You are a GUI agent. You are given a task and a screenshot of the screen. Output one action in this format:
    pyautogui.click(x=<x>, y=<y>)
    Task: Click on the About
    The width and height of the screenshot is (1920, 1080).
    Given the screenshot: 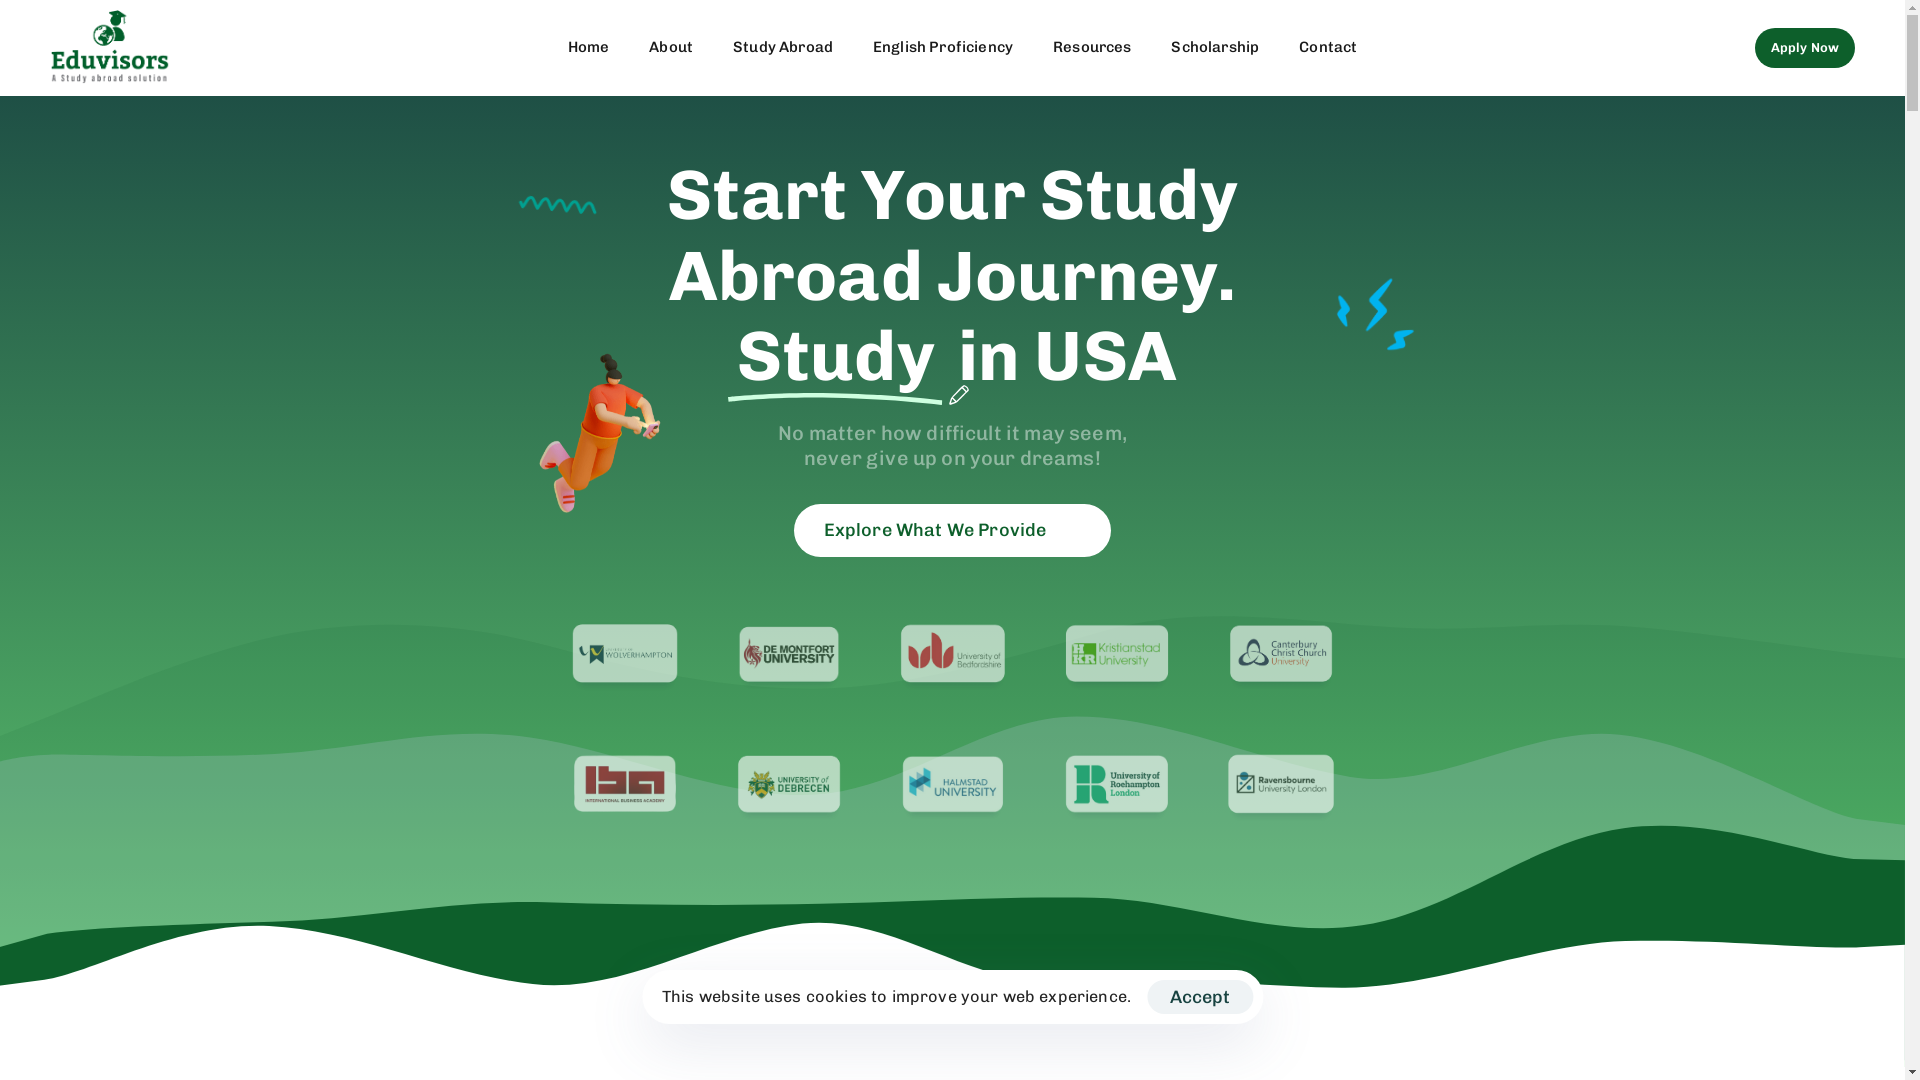 What is the action you would take?
    pyautogui.click(x=671, y=48)
    